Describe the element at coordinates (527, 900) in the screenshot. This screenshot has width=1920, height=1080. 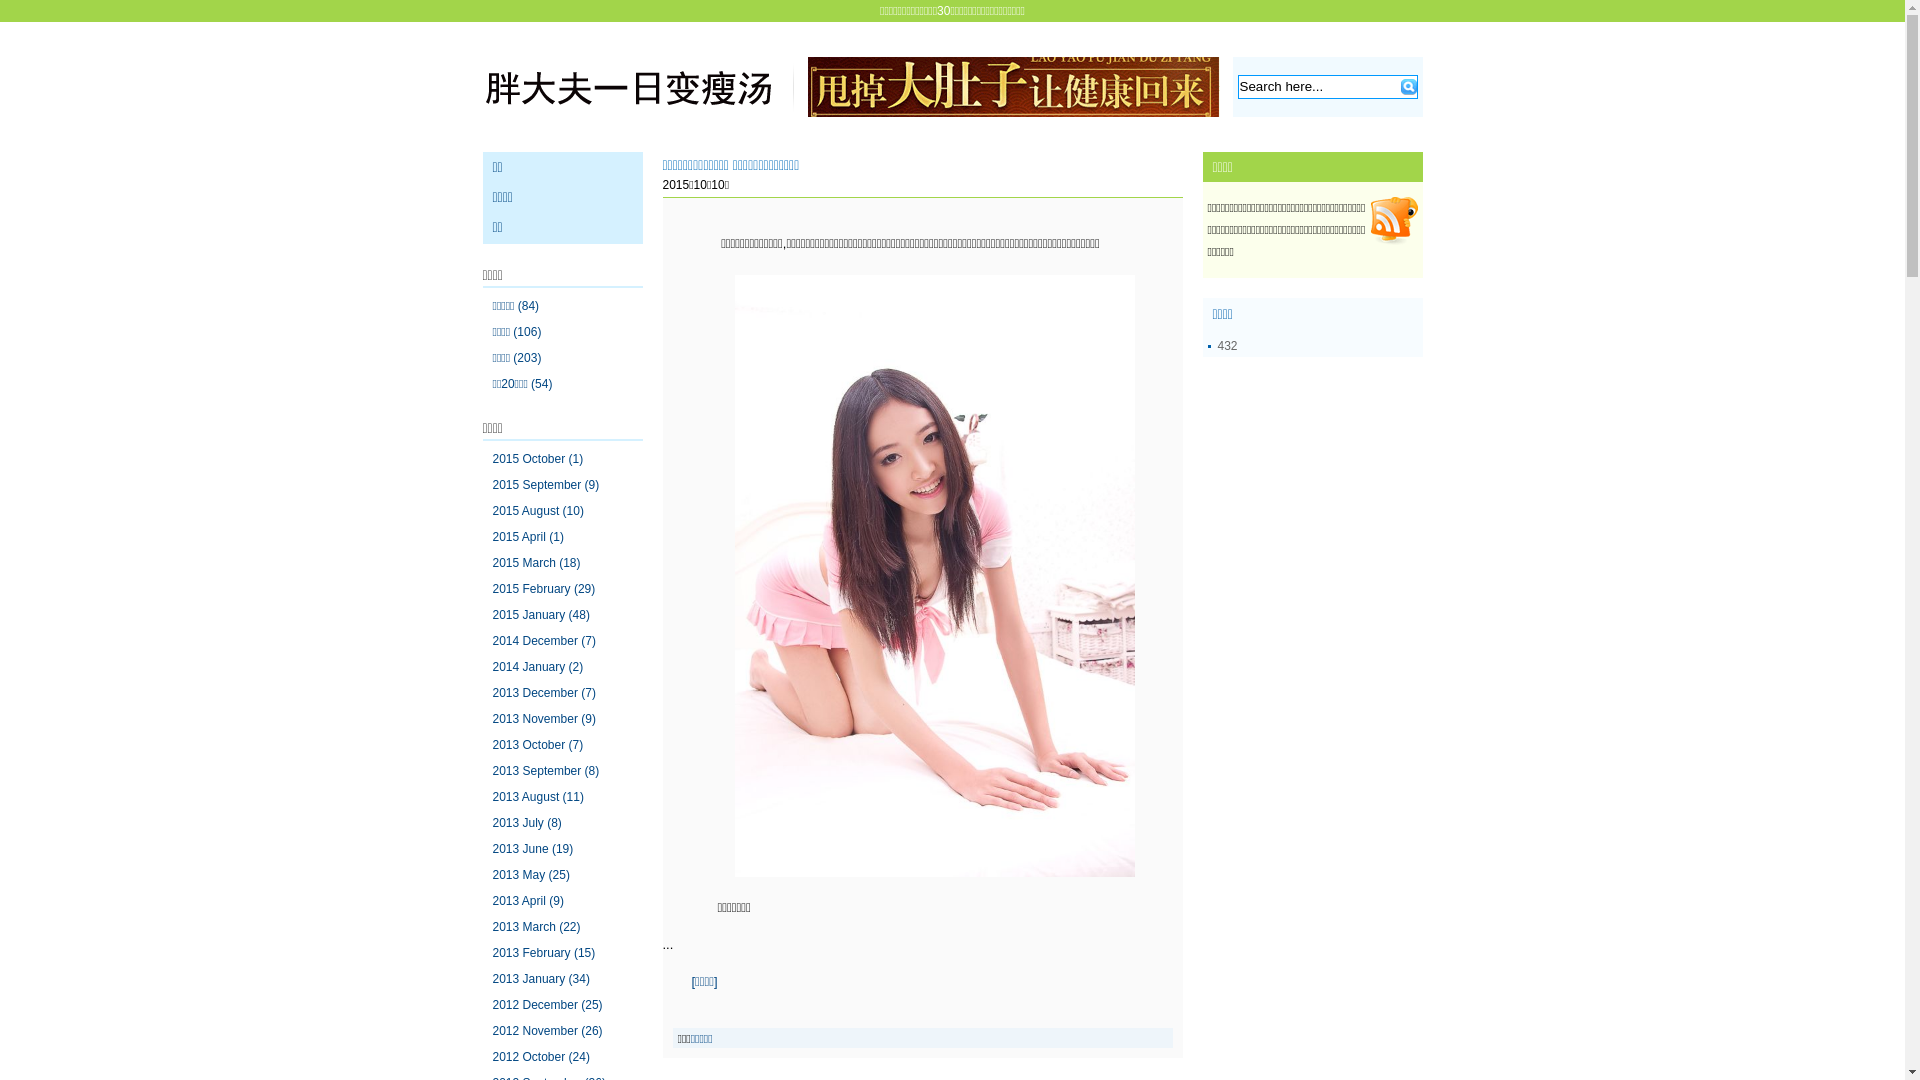
I see `2013 April (9)` at that location.